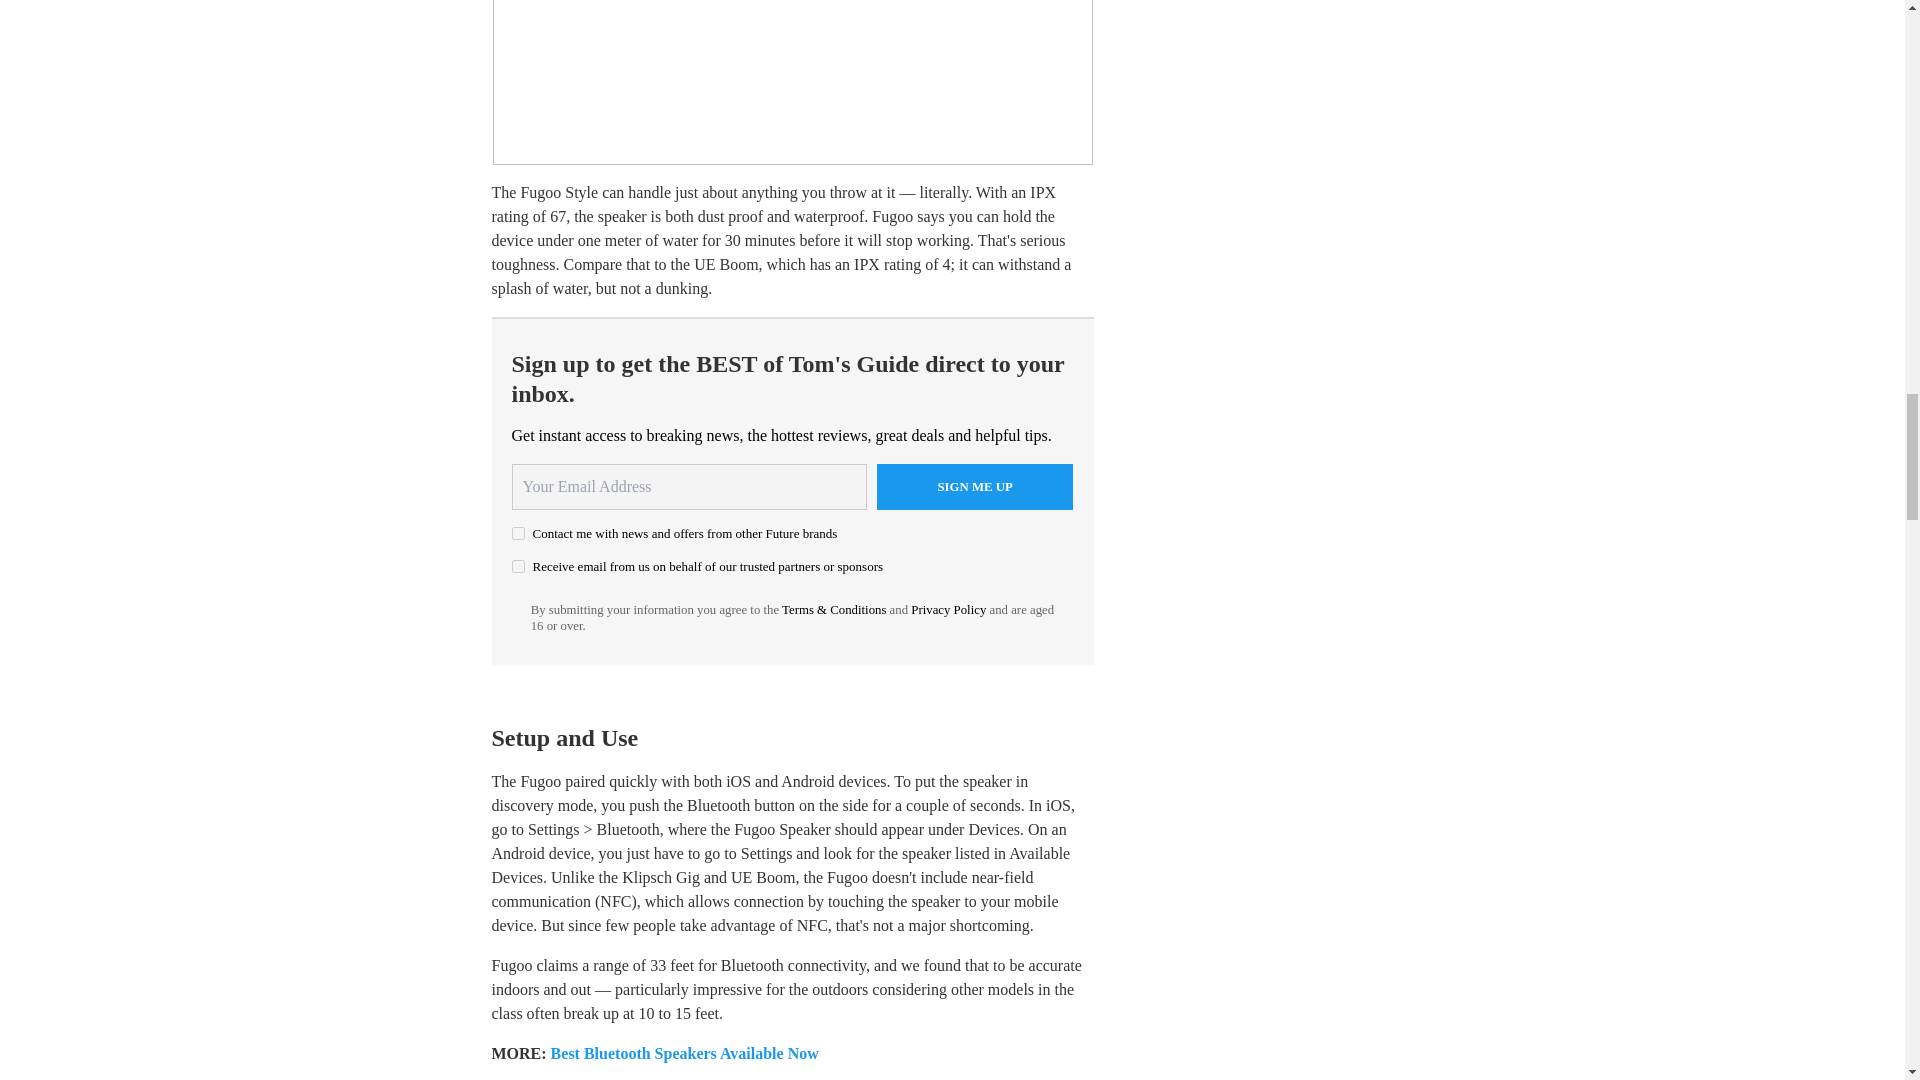  Describe the element at coordinates (518, 534) in the screenshot. I see `on` at that location.